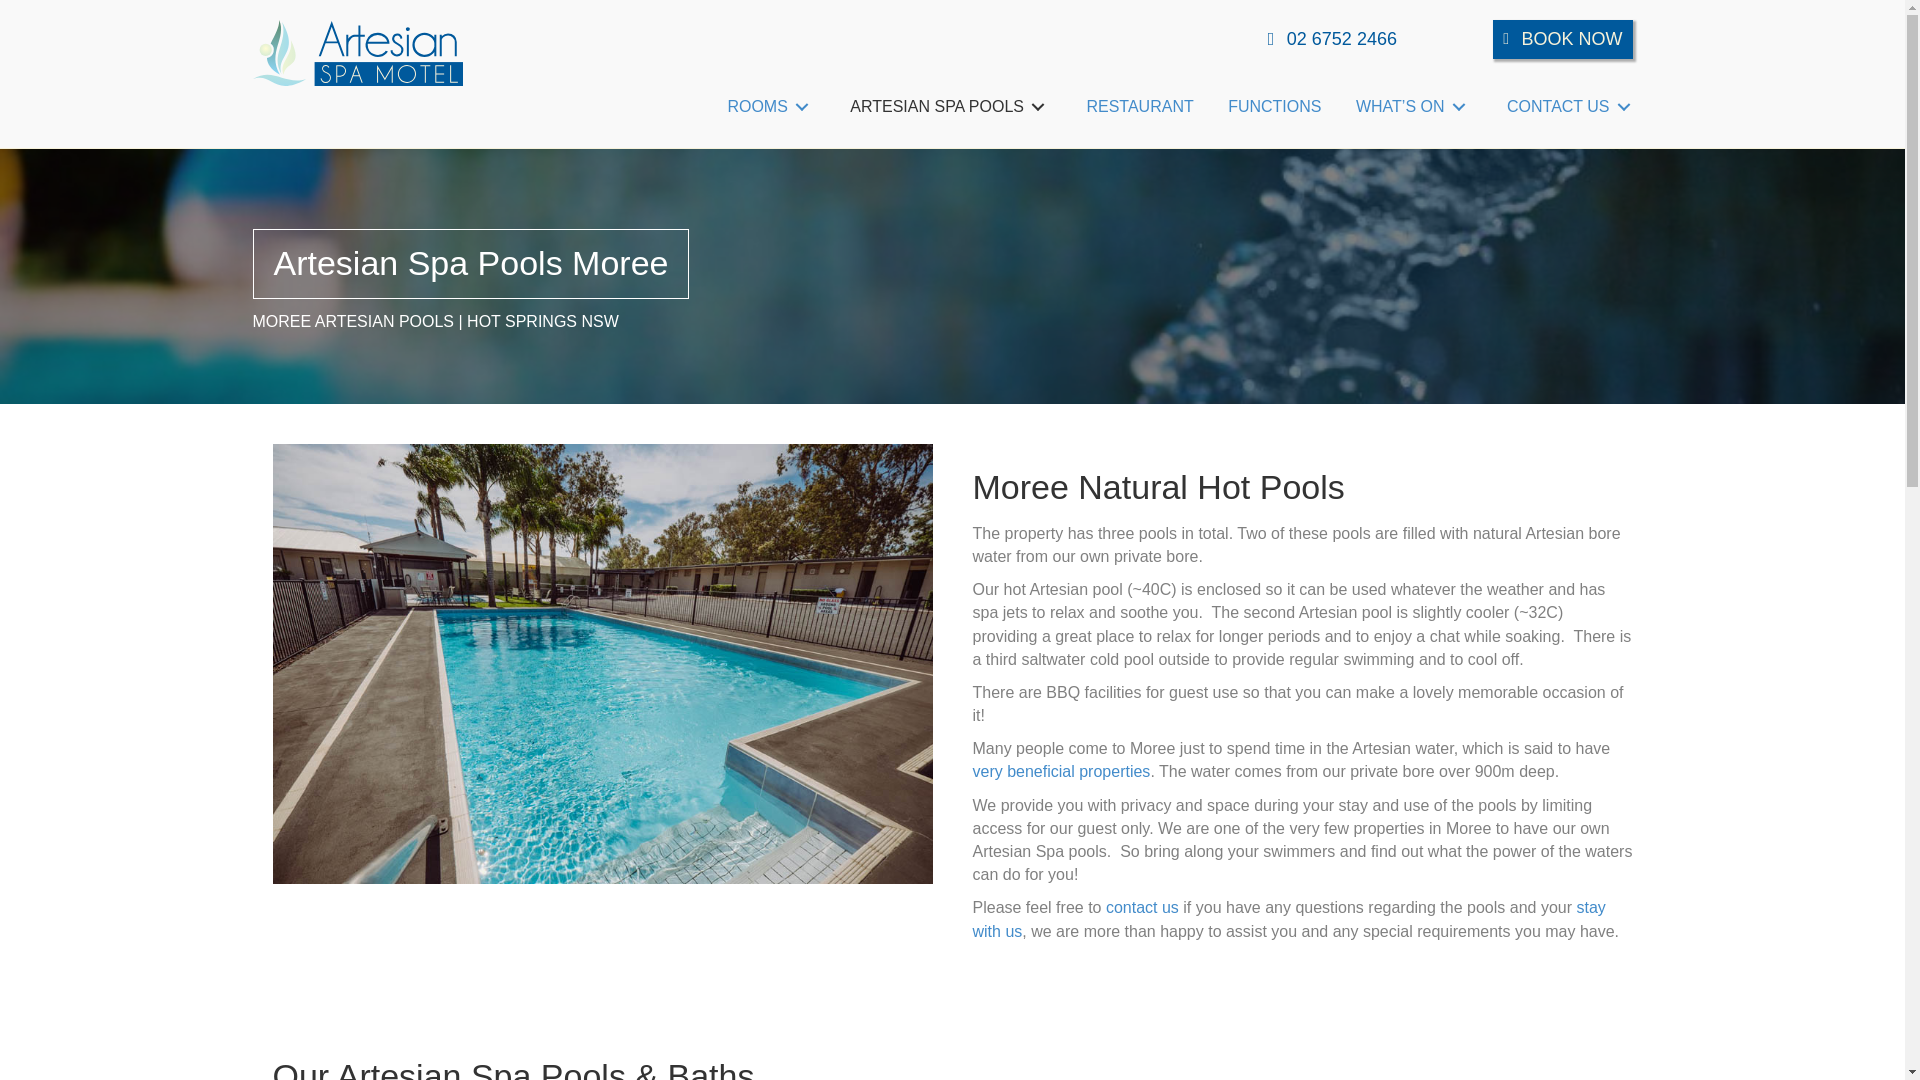 The width and height of the screenshot is (1920, 1080). I want to click on stay with us, so click(1288, 918).